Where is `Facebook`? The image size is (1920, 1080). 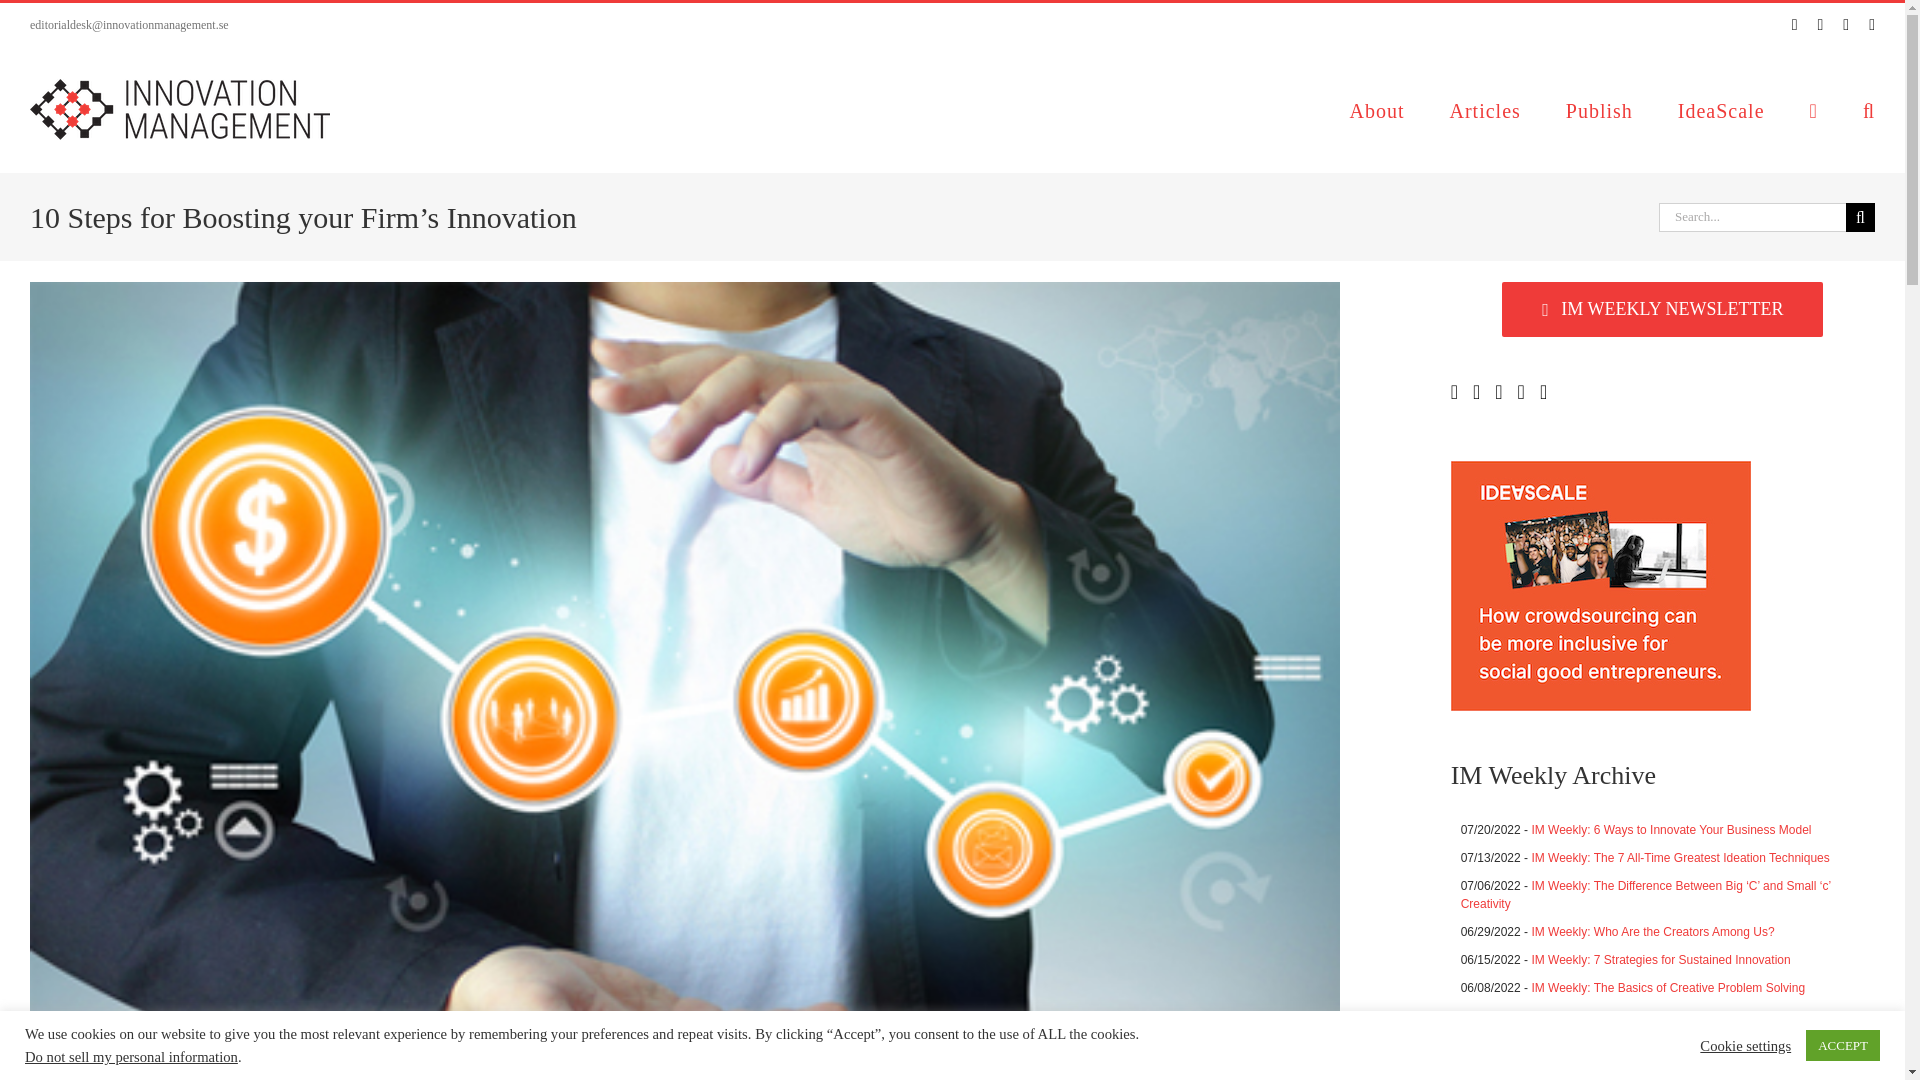 Facebook is located at coordinates (1819, 25).